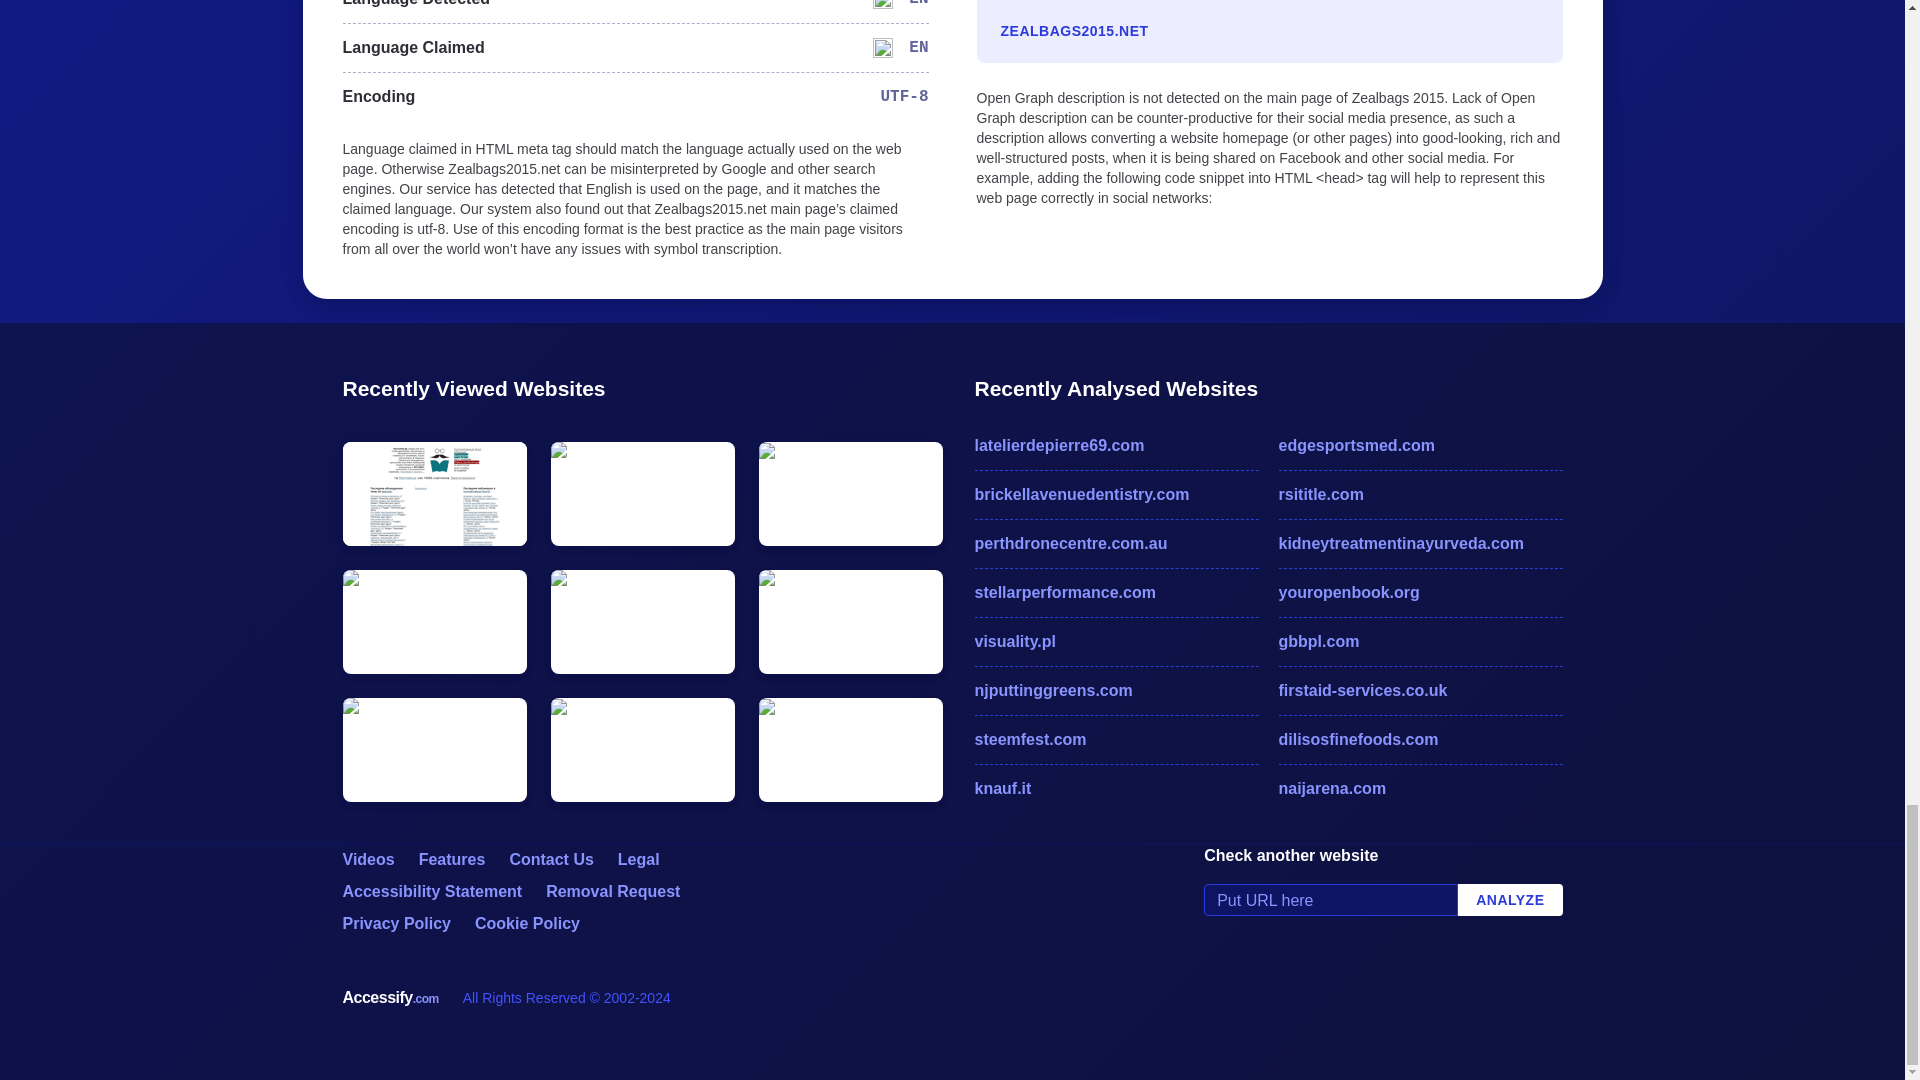 This screenshot has height=1080, width=1920. Describe the element at coordinates (1115, 691) in the screenshot. I see `njputtinggreens.com` at that location.